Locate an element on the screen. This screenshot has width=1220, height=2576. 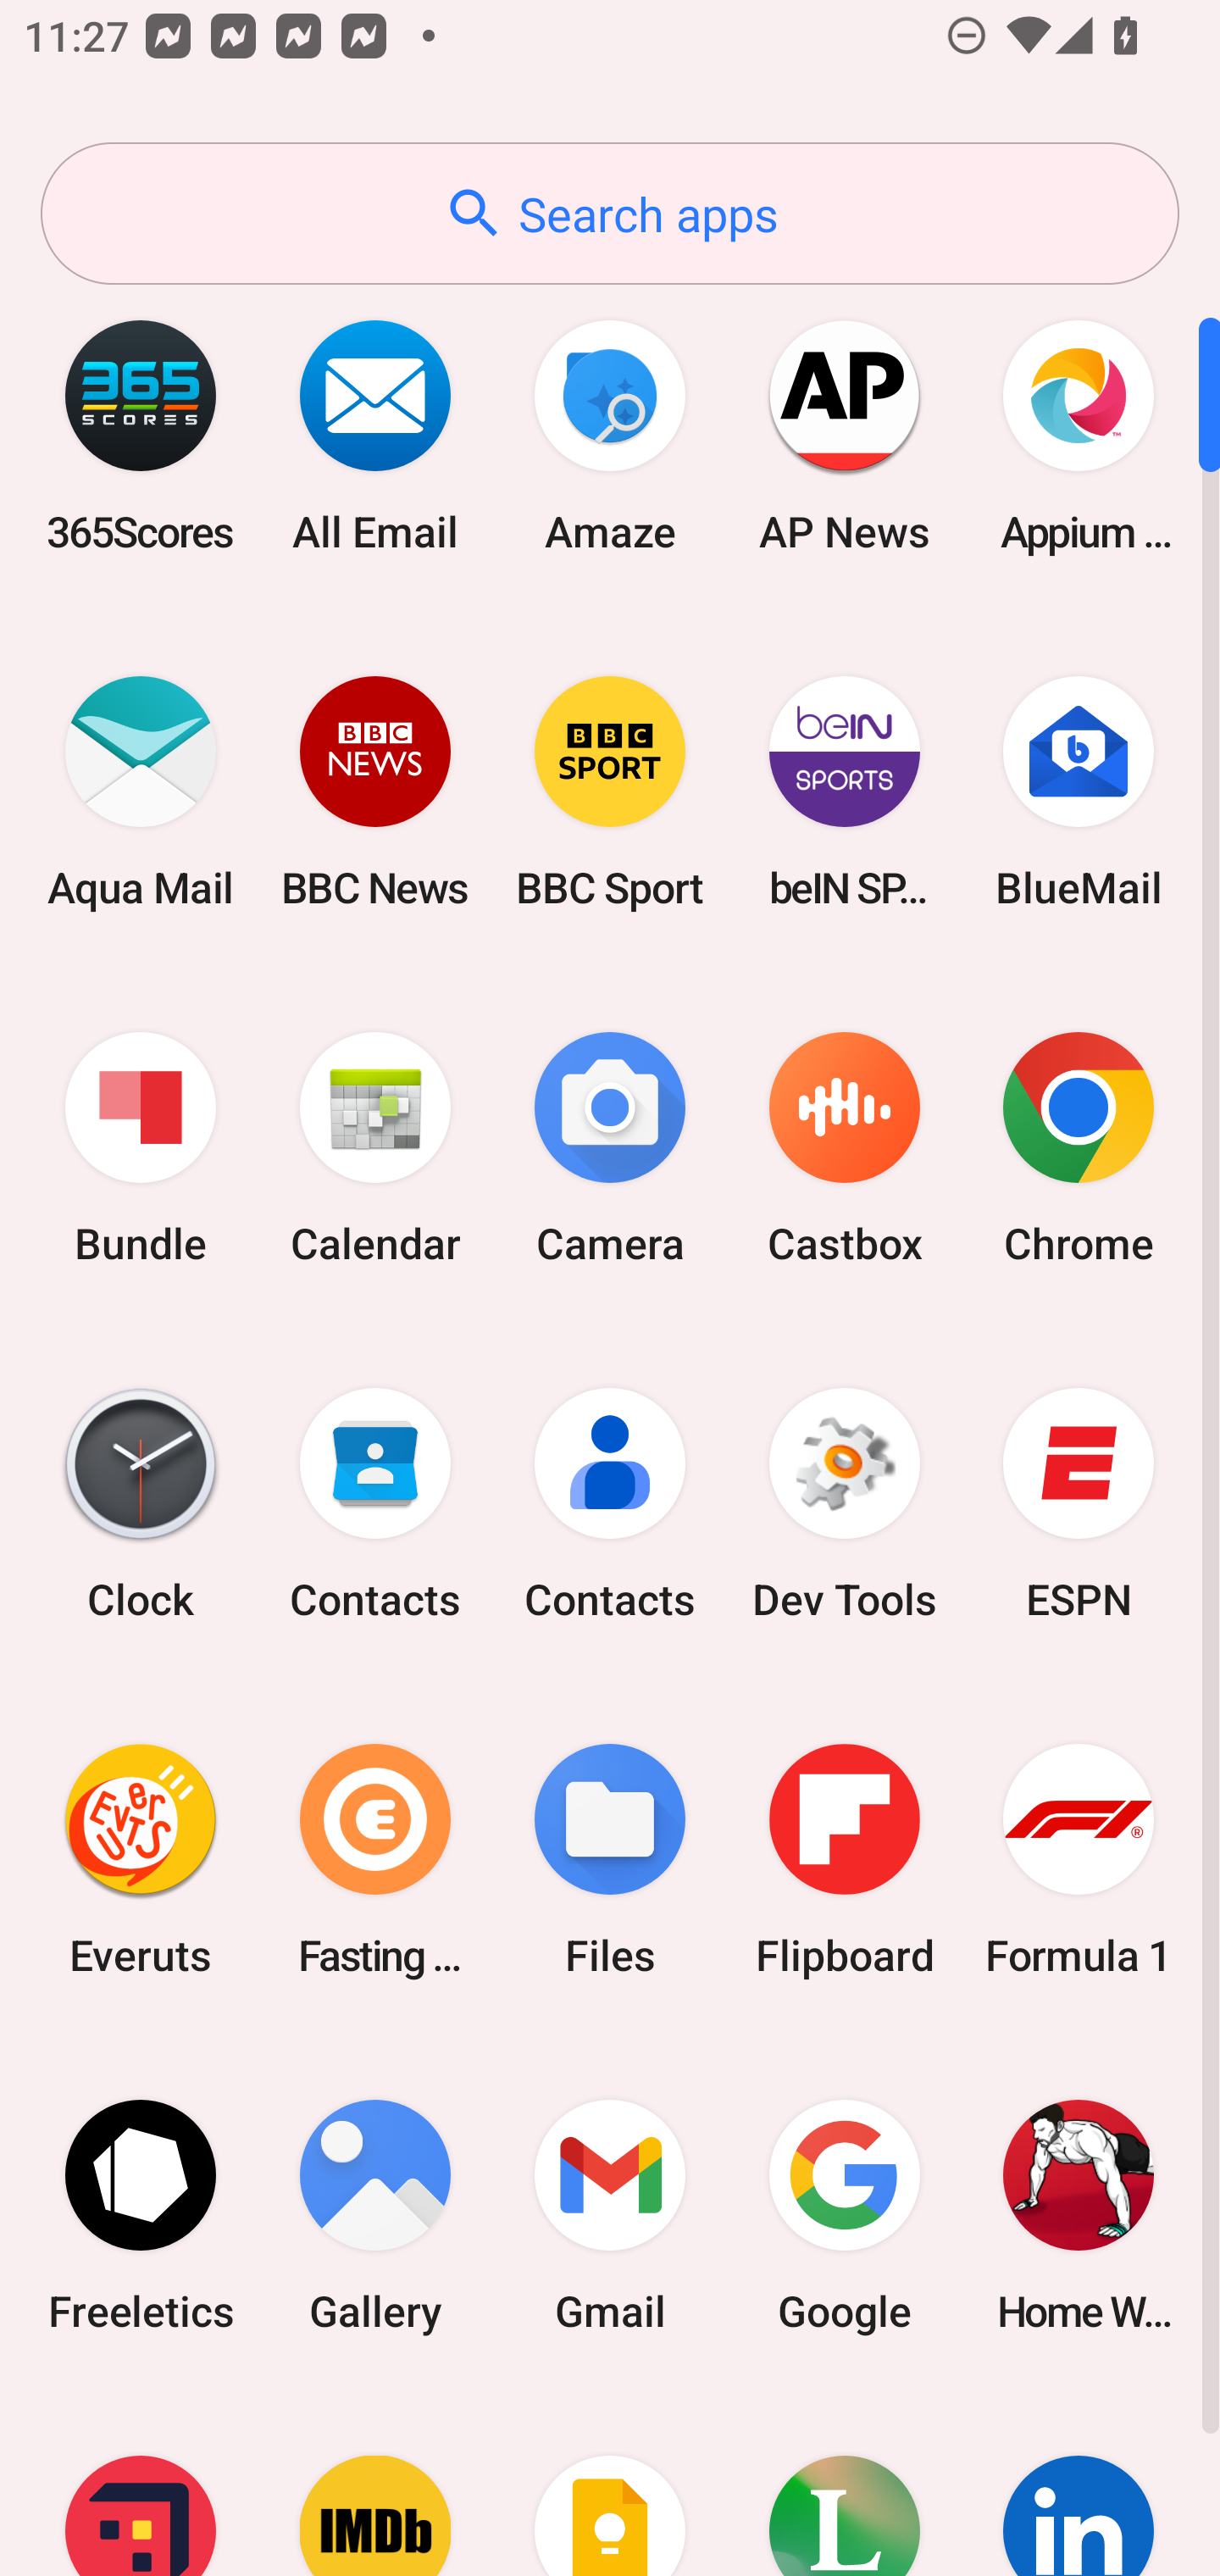
Fasting Coach is located at coordinates (375, 1859).